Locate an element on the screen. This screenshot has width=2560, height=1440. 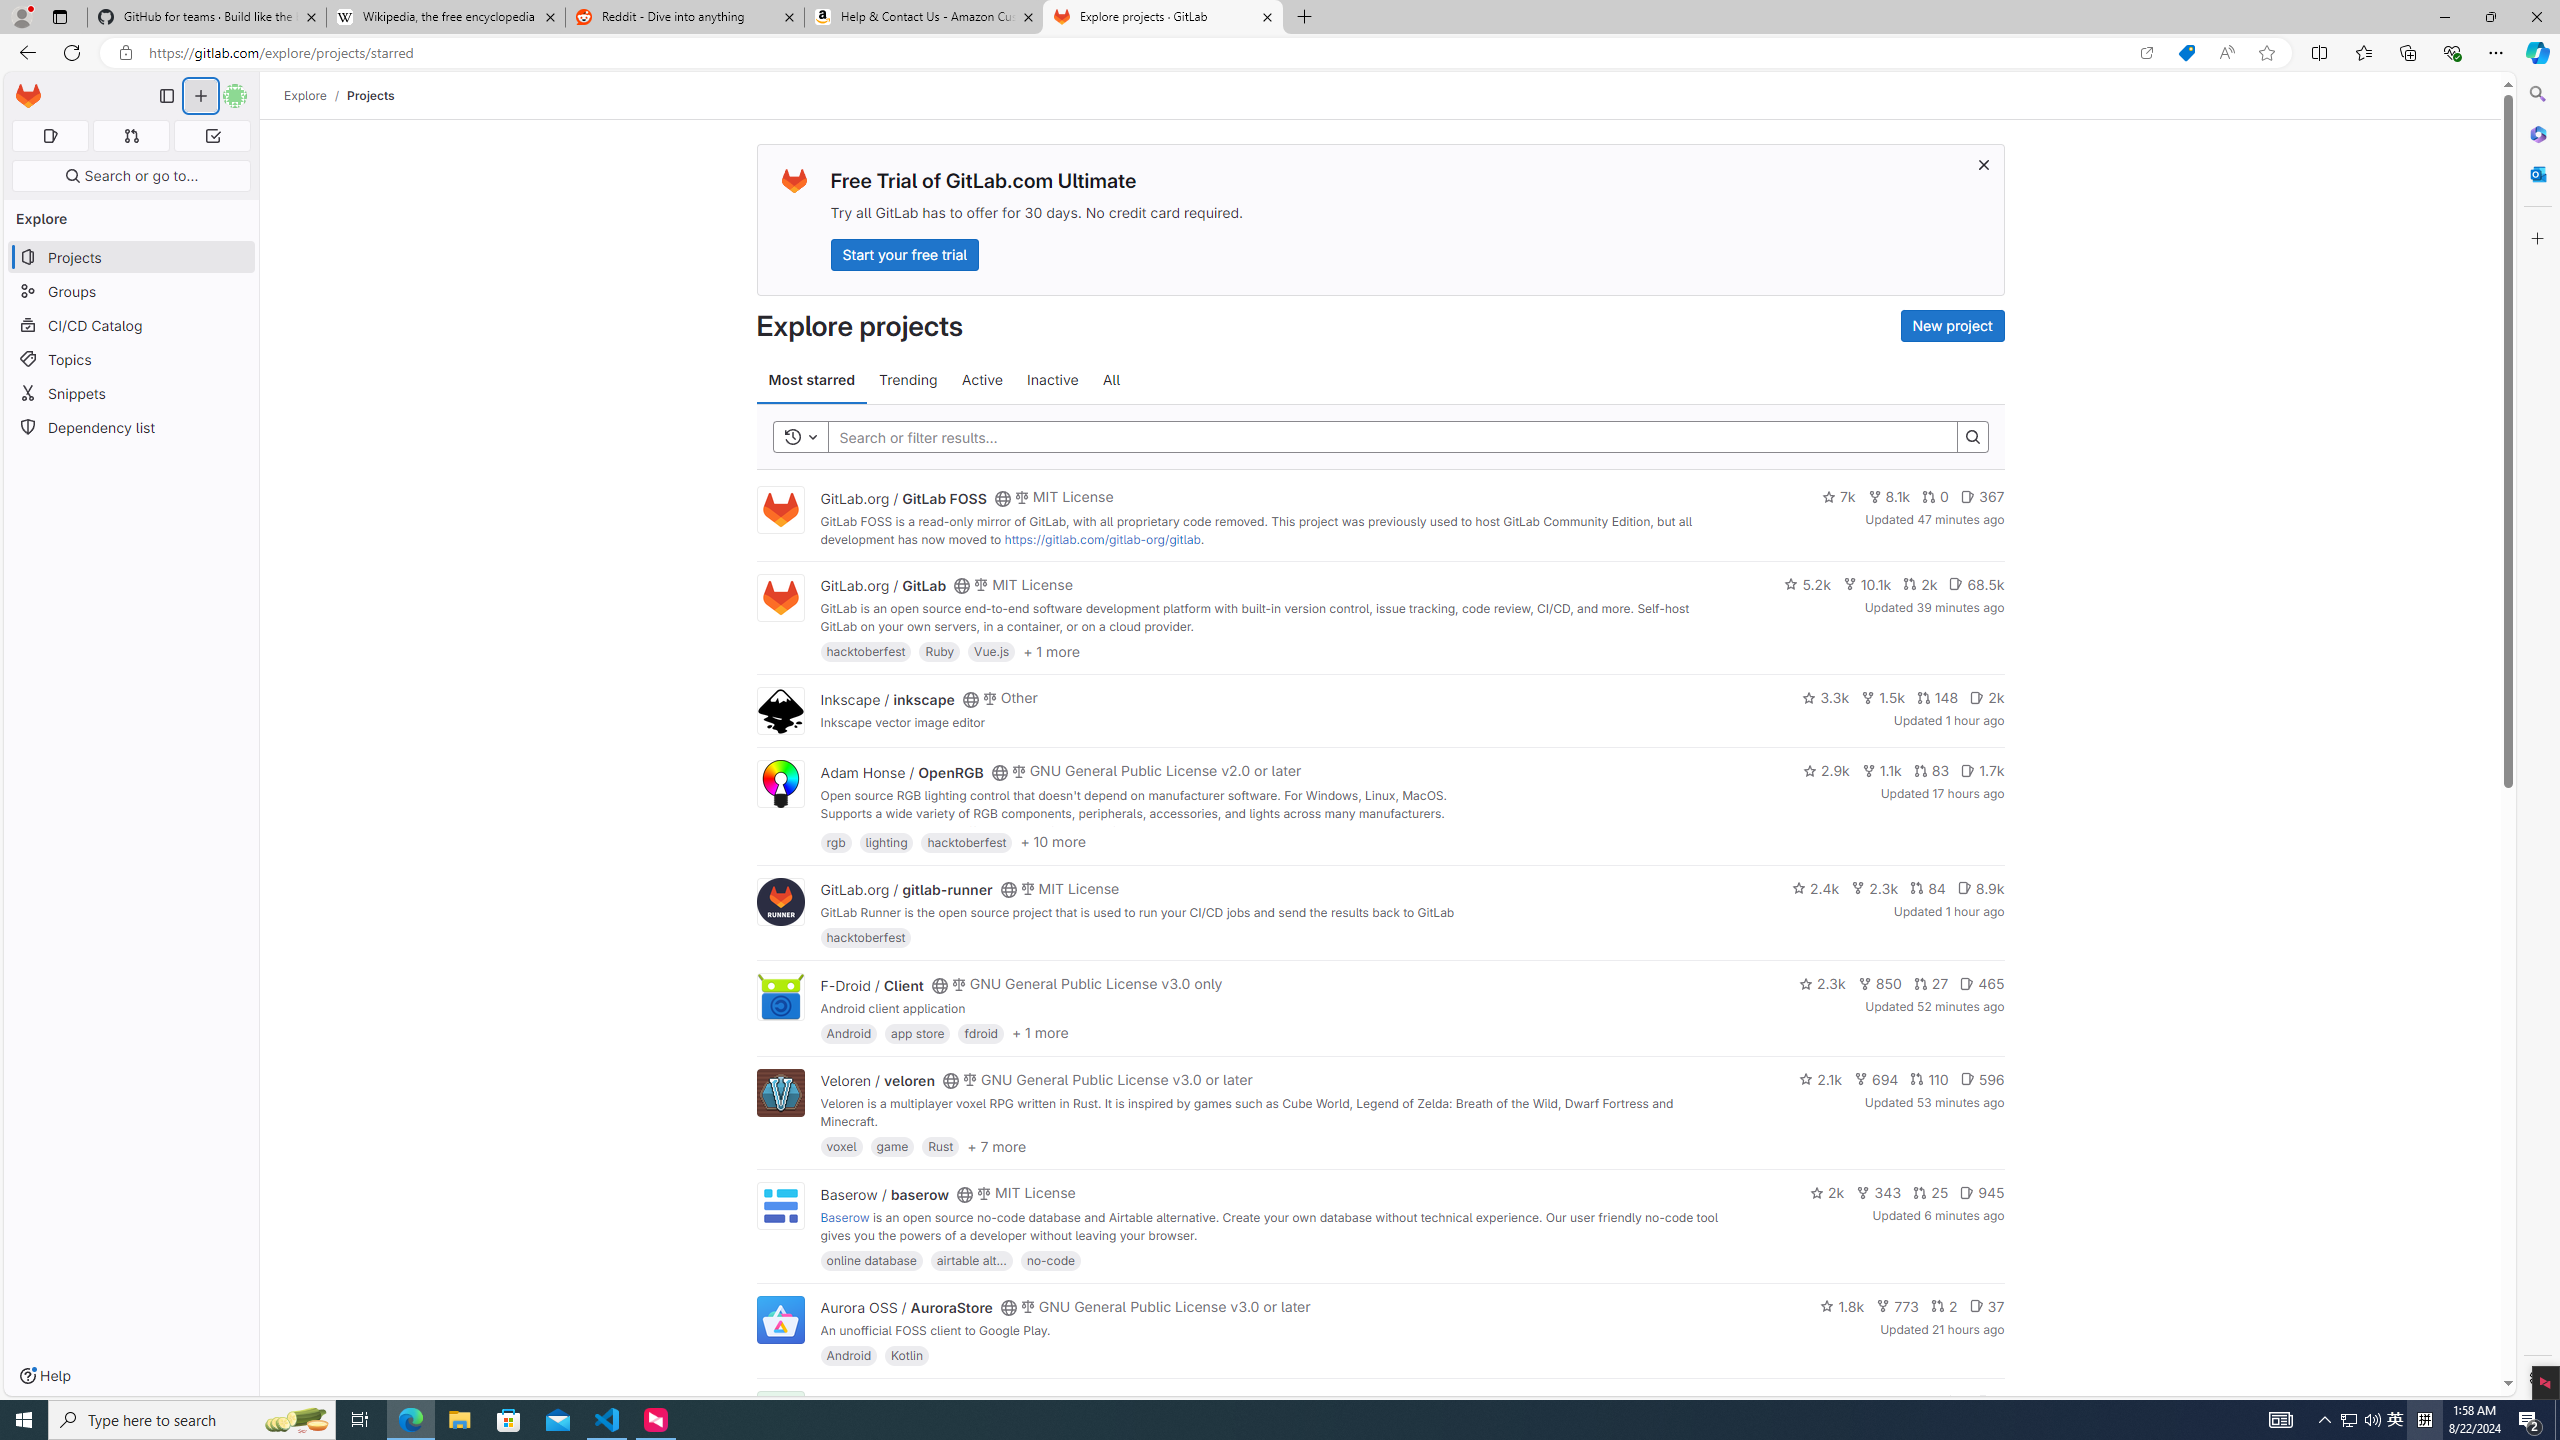
Edouard Klein / falsisign is located at coordinates (901, 1402).